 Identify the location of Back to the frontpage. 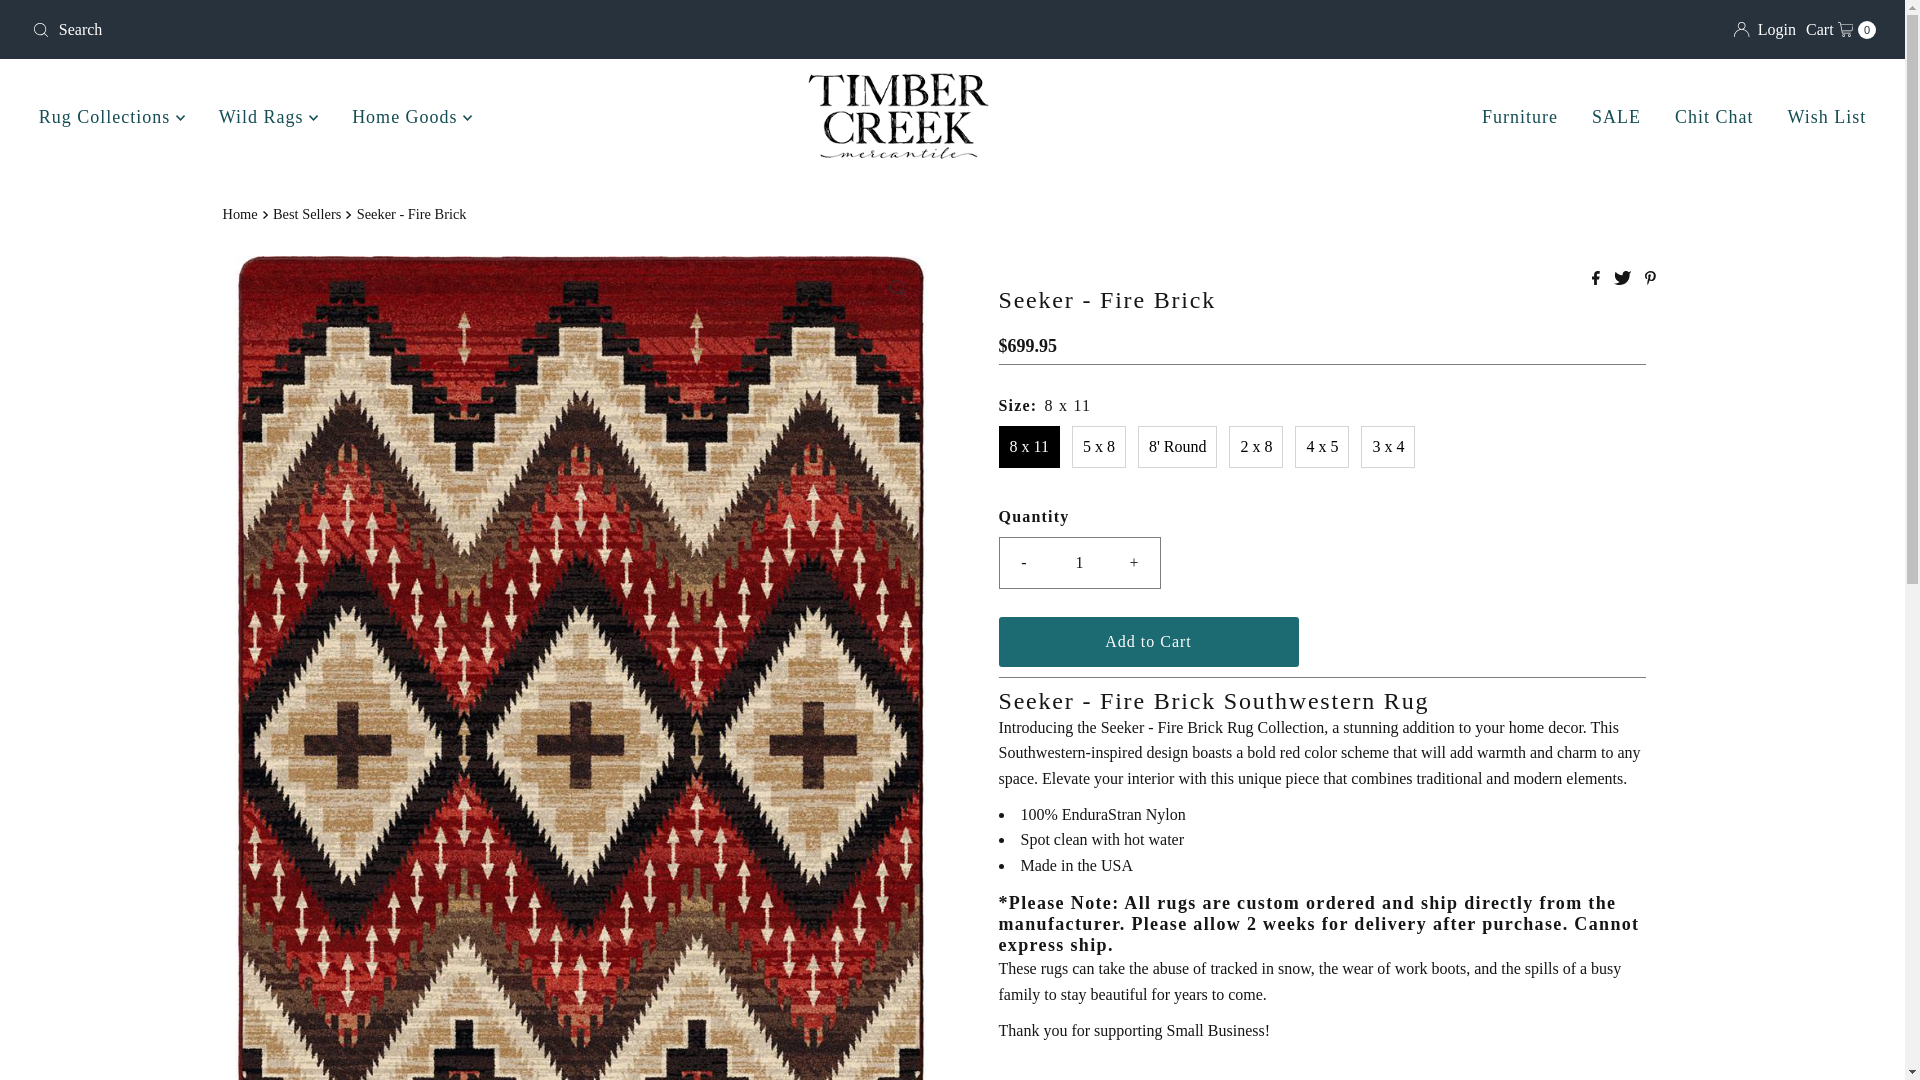
(242, 214).